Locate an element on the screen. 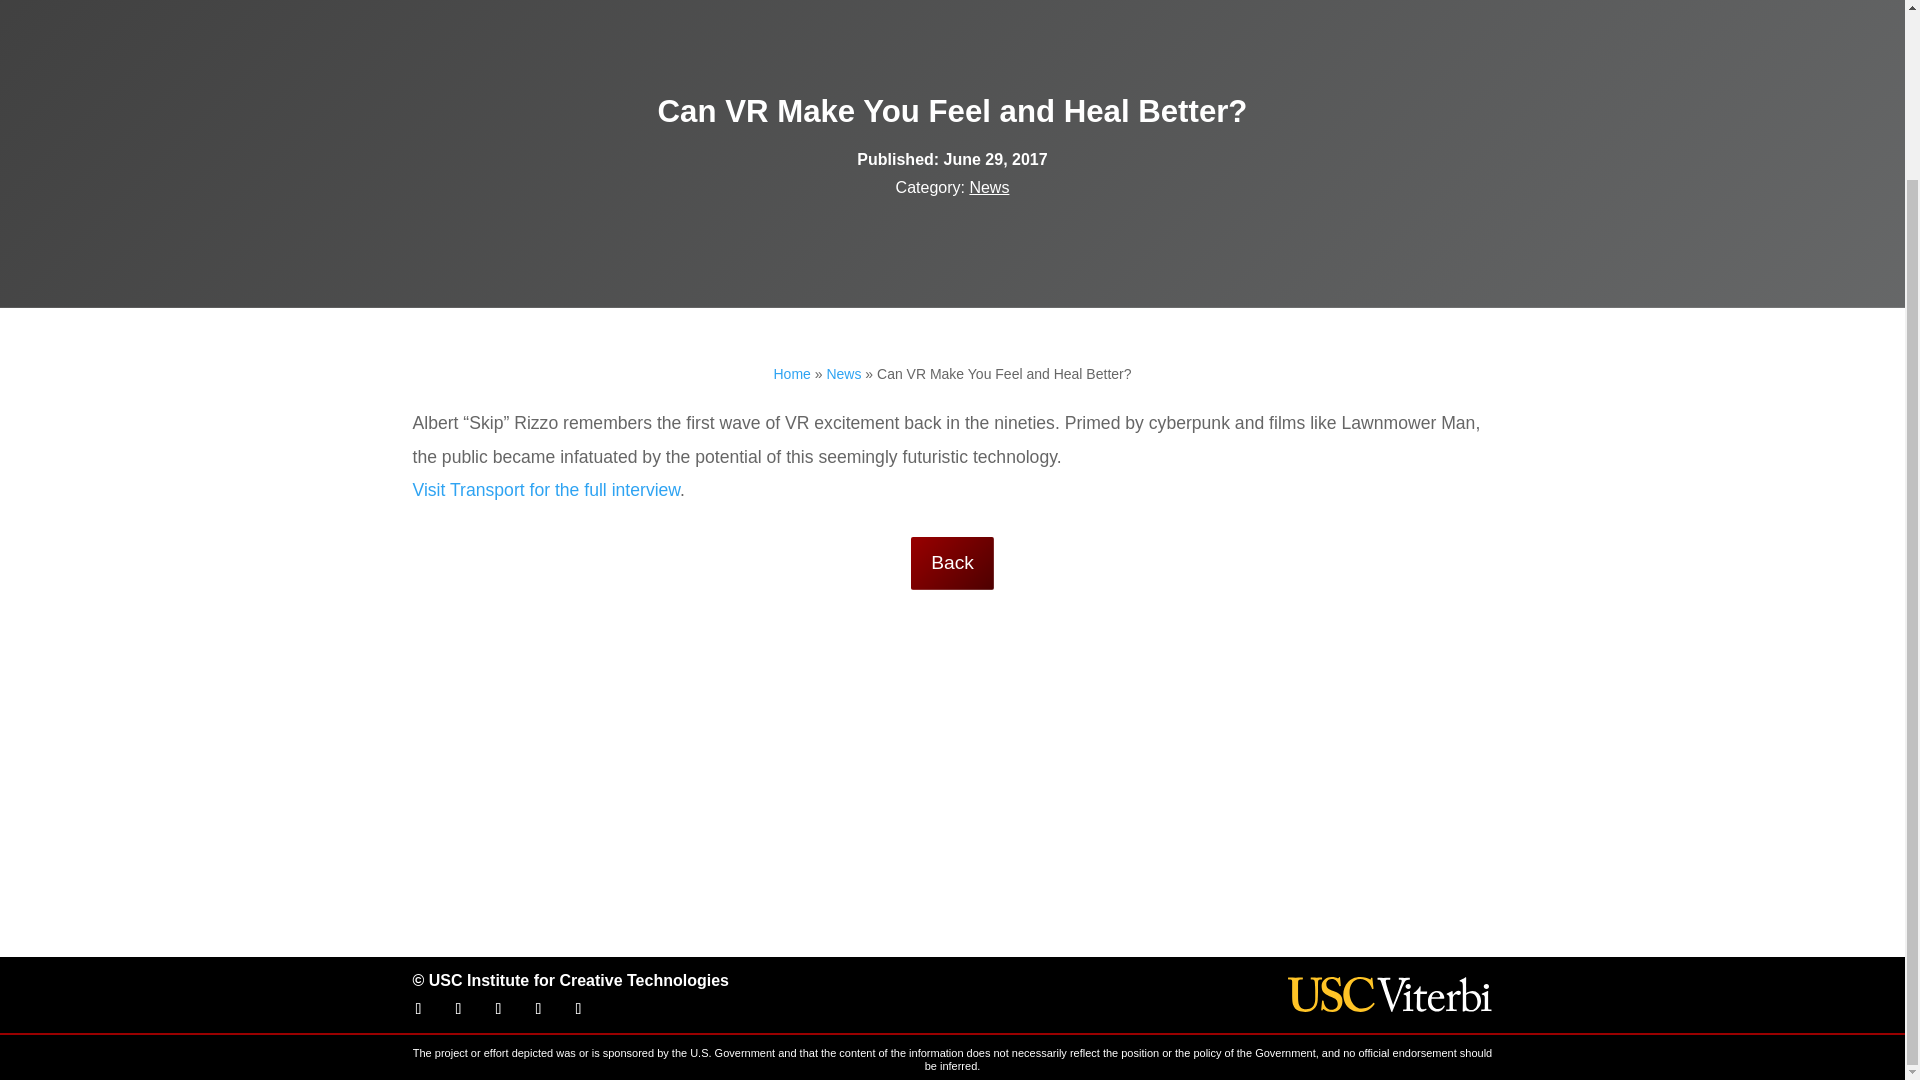 The height and width of the screenshot is (1080, 1920). Follow on LinkedIn is located at coordinates (538, 1008).